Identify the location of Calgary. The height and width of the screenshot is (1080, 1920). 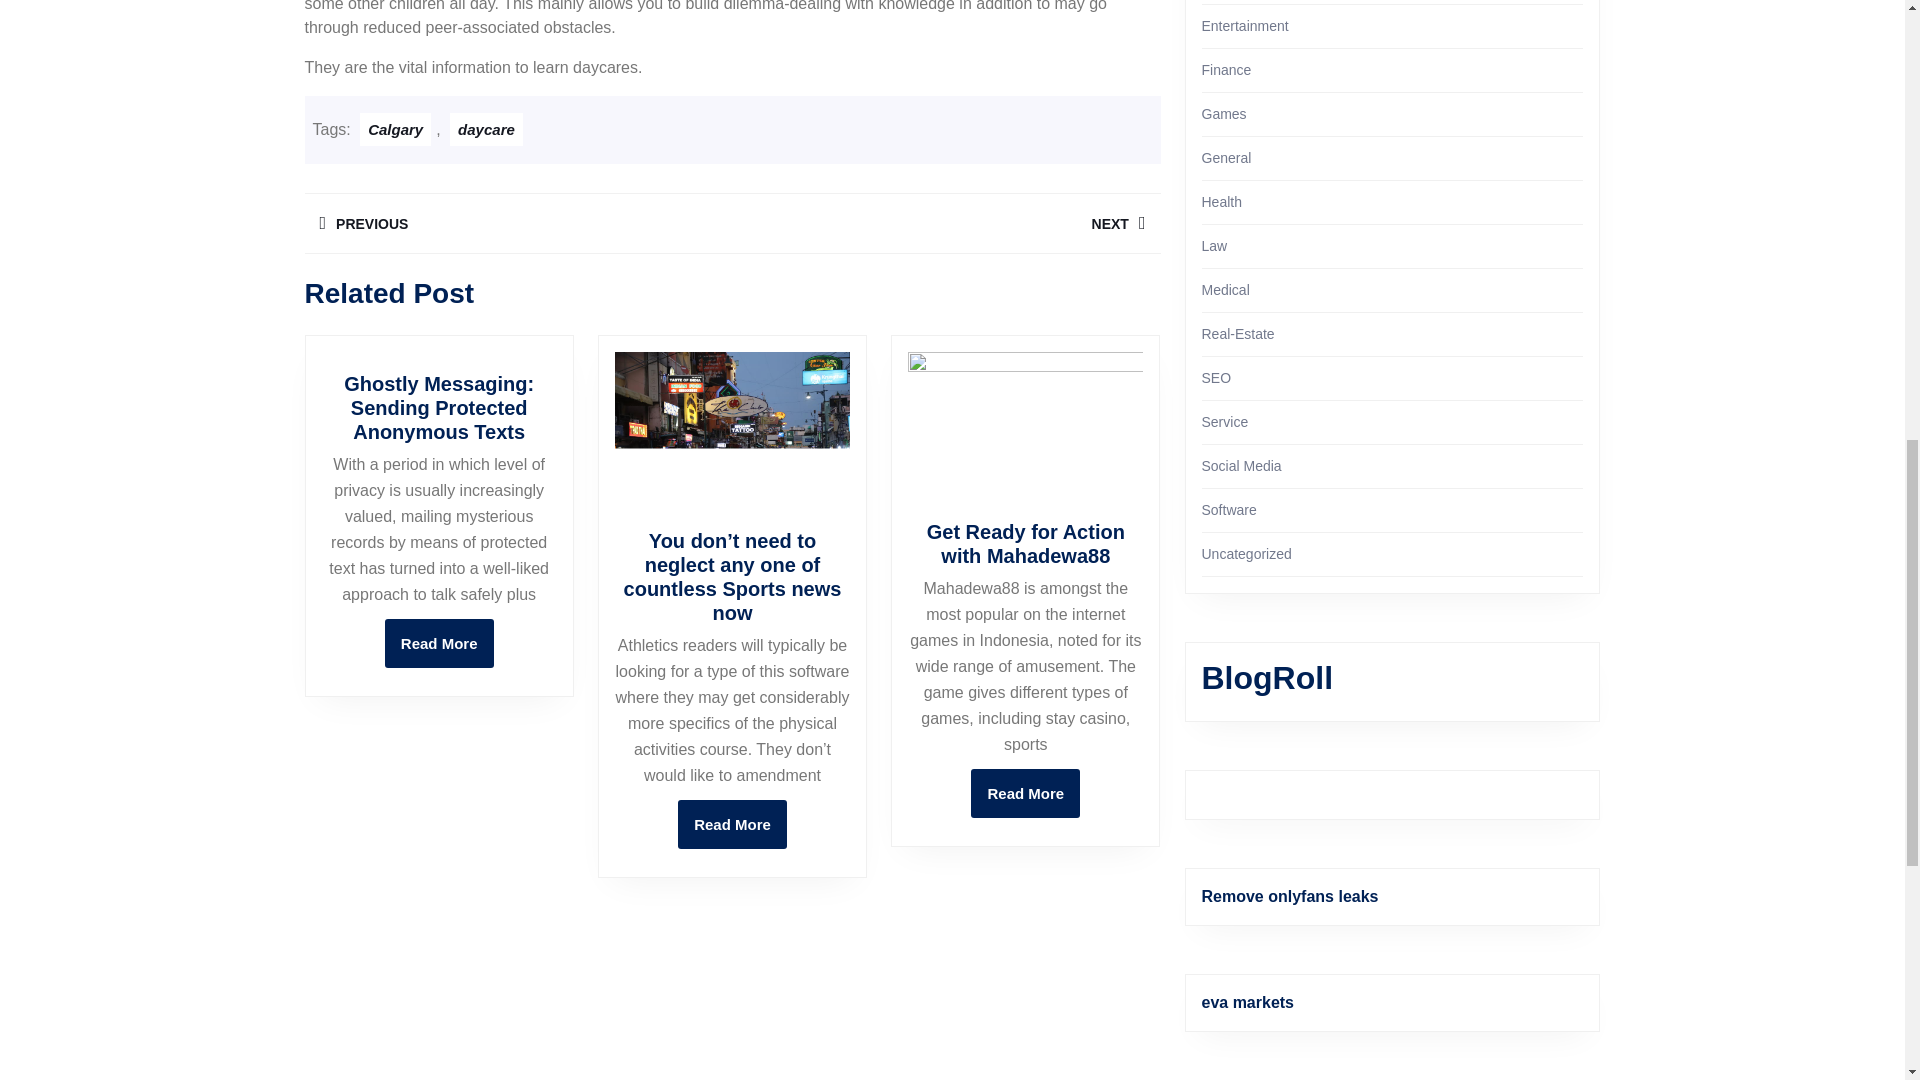
(1226, 158).